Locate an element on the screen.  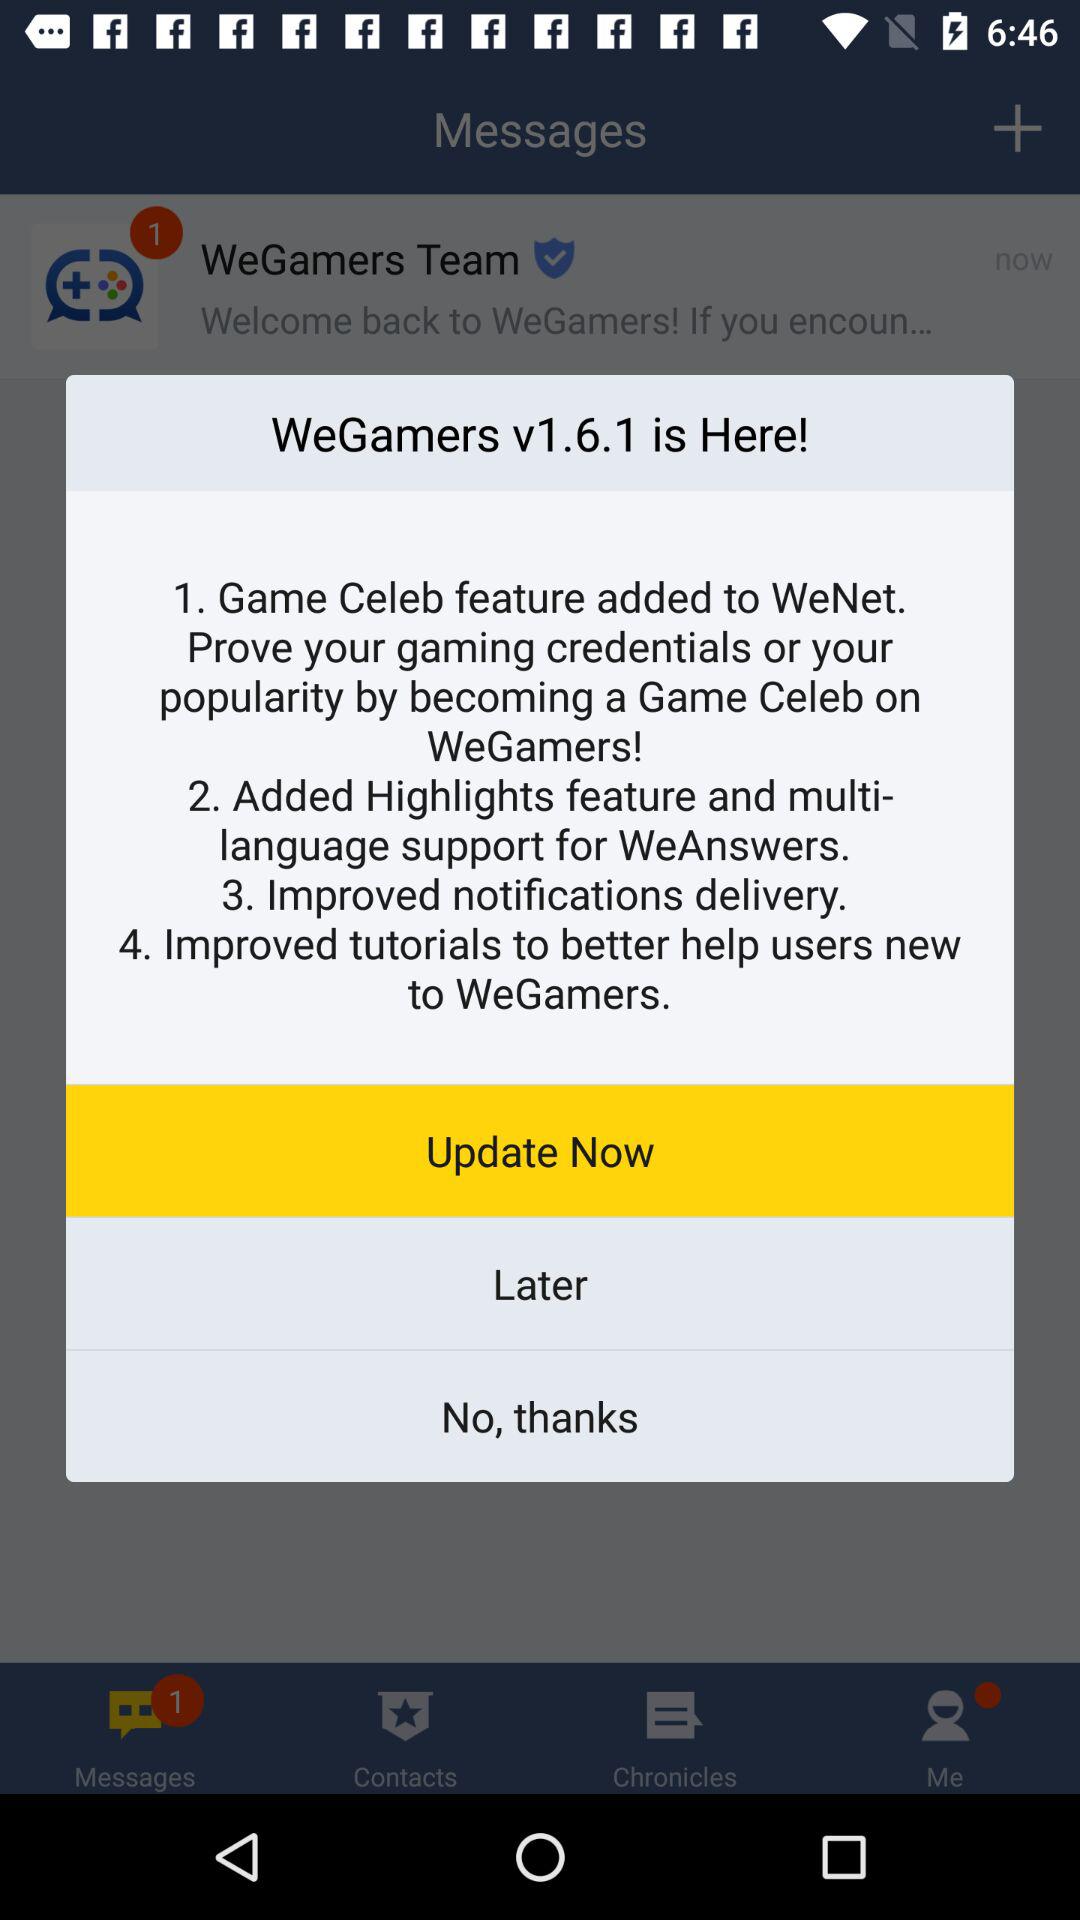
click the later icon is located at coordinates (540, 1283).